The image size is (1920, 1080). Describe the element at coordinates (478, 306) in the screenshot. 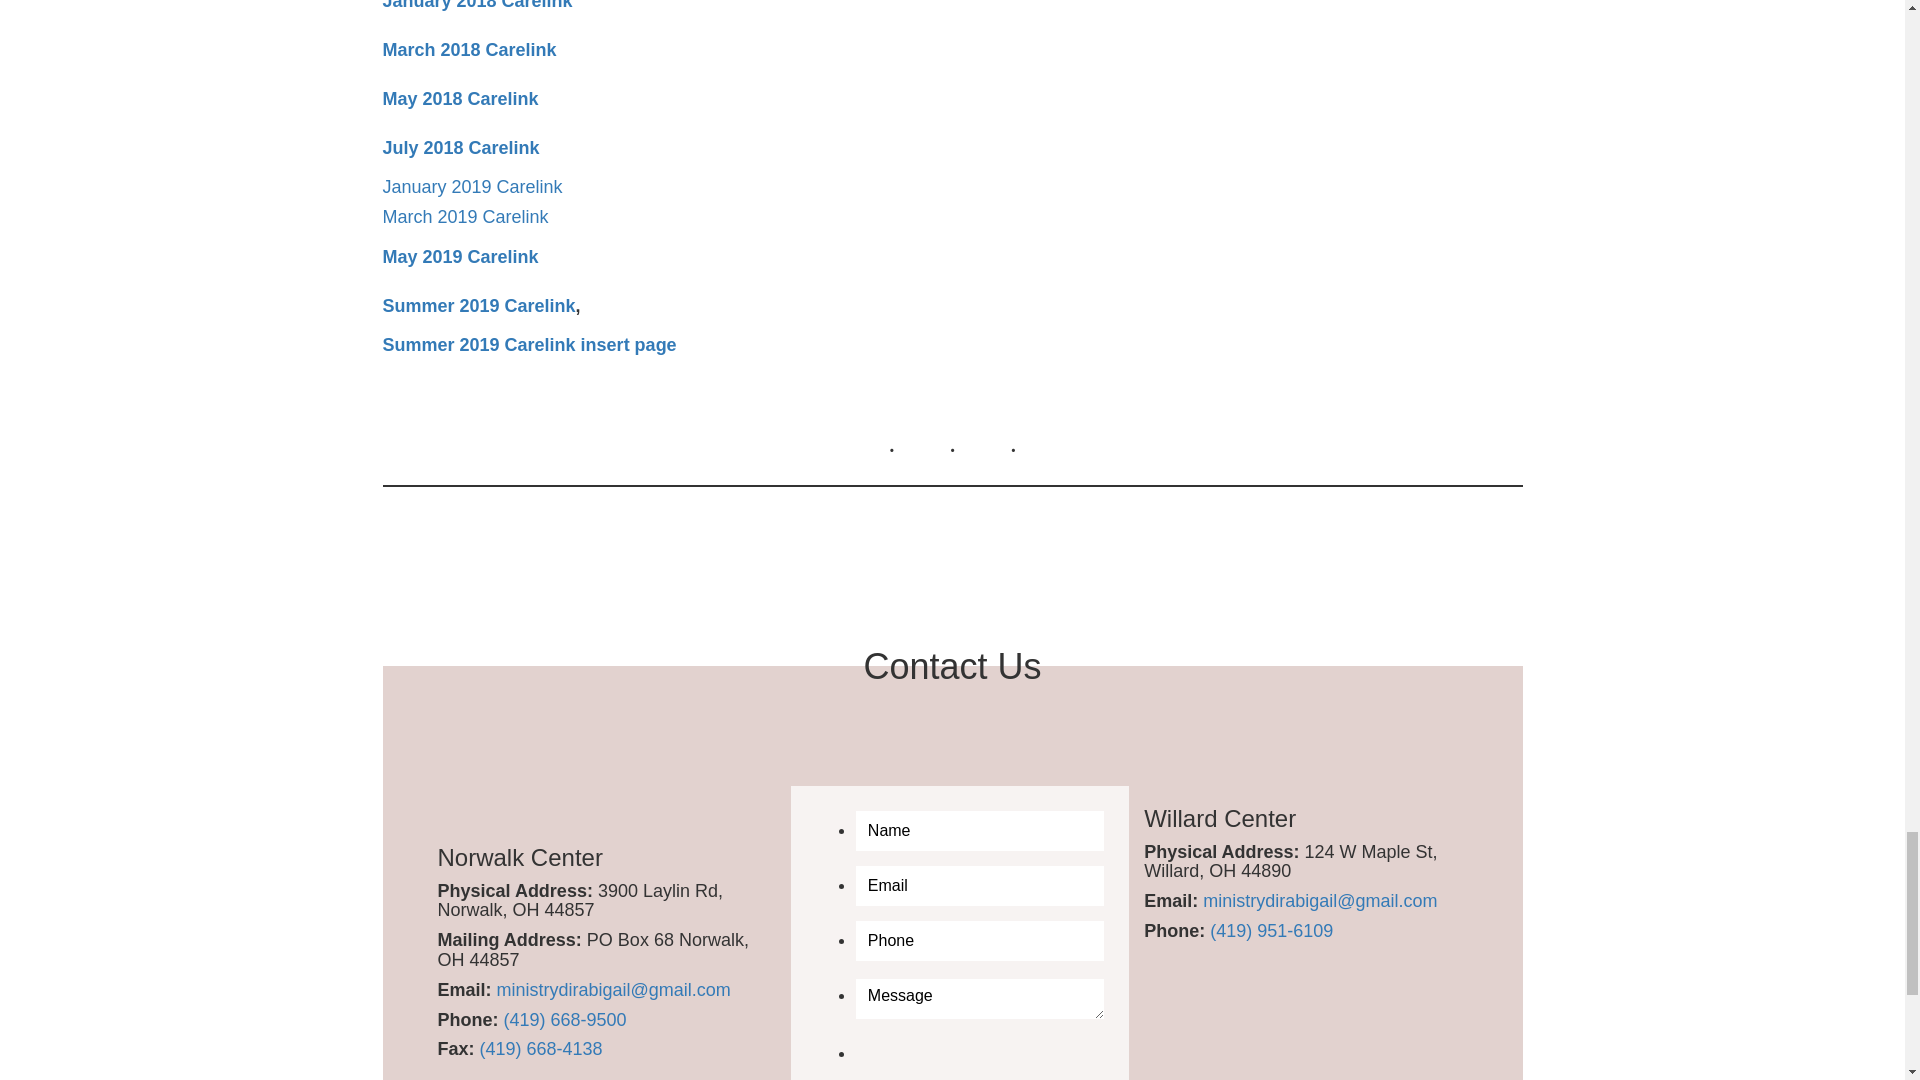

I see `Summer 2019 Carelink` at that location.